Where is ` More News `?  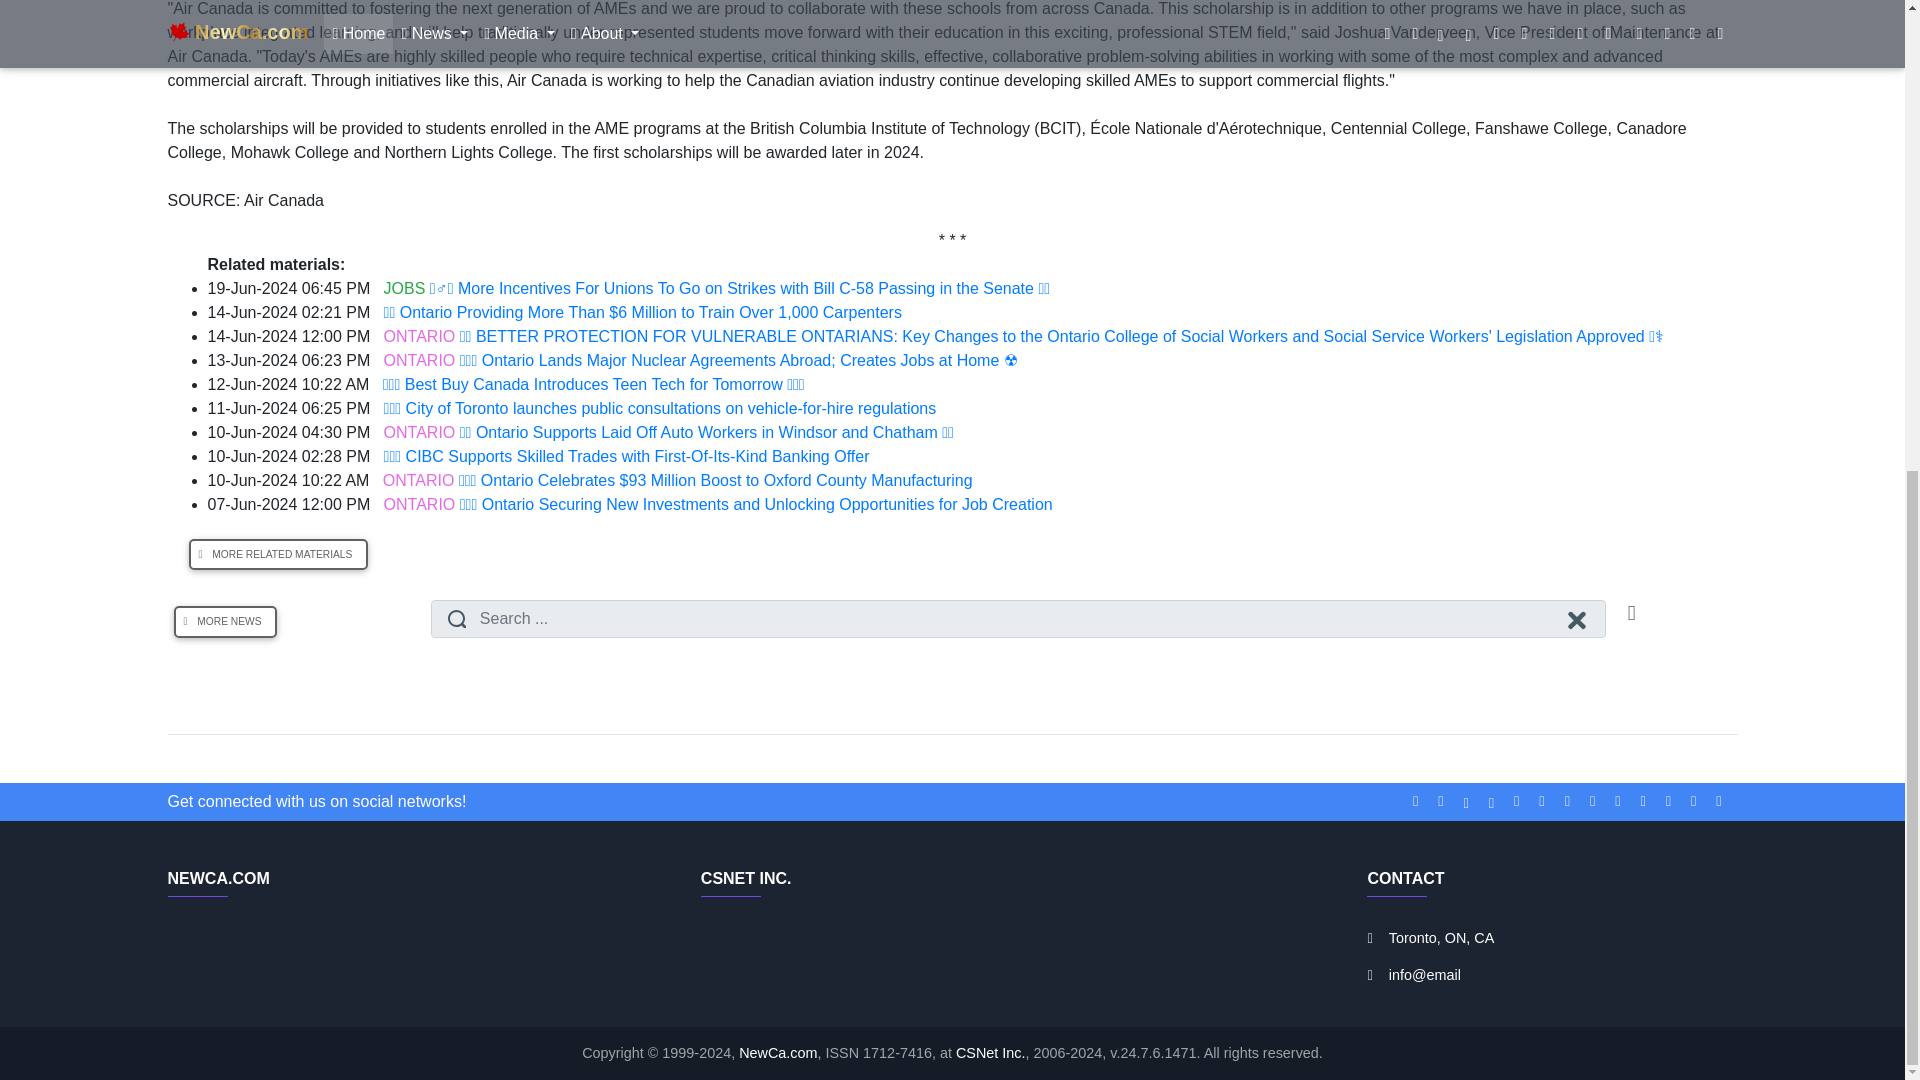  More News  is located at coordinates (226, 622).